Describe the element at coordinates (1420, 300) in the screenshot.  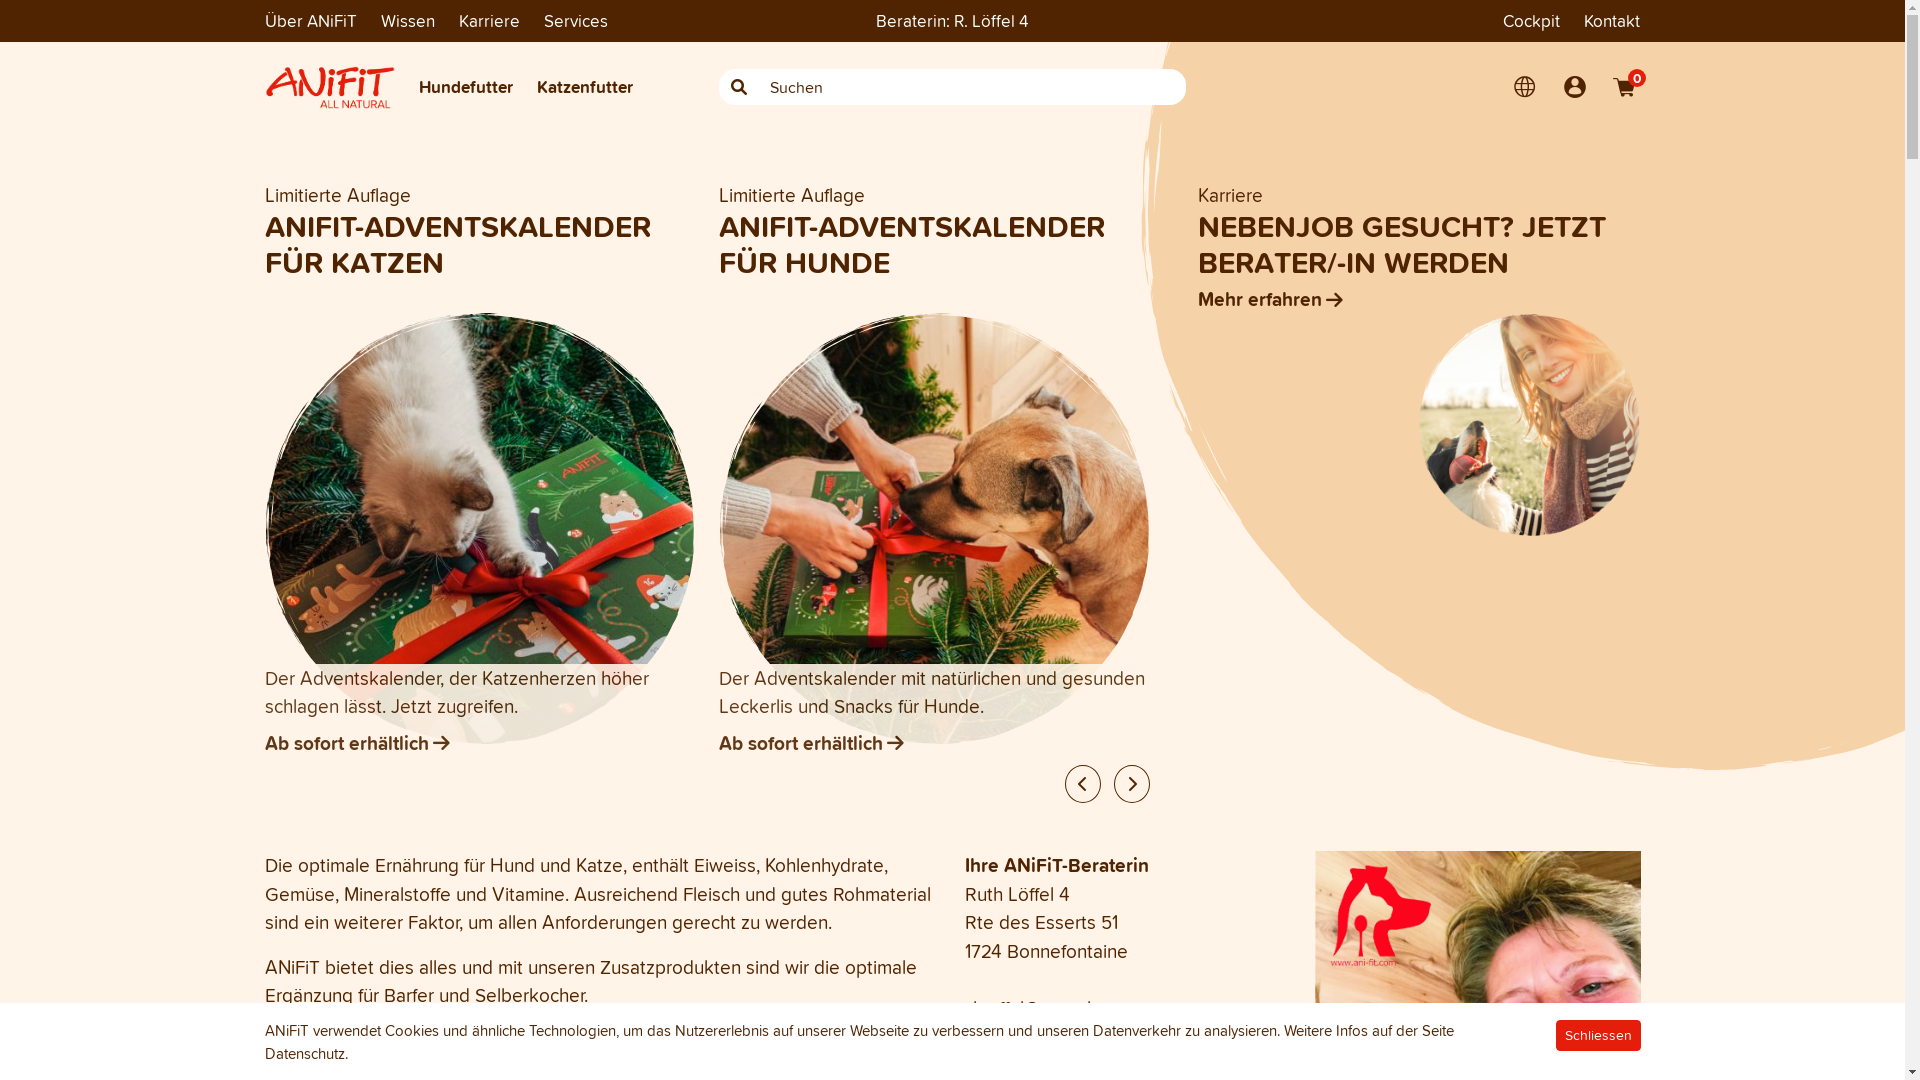
I see `Mehr erfahren` at that location.